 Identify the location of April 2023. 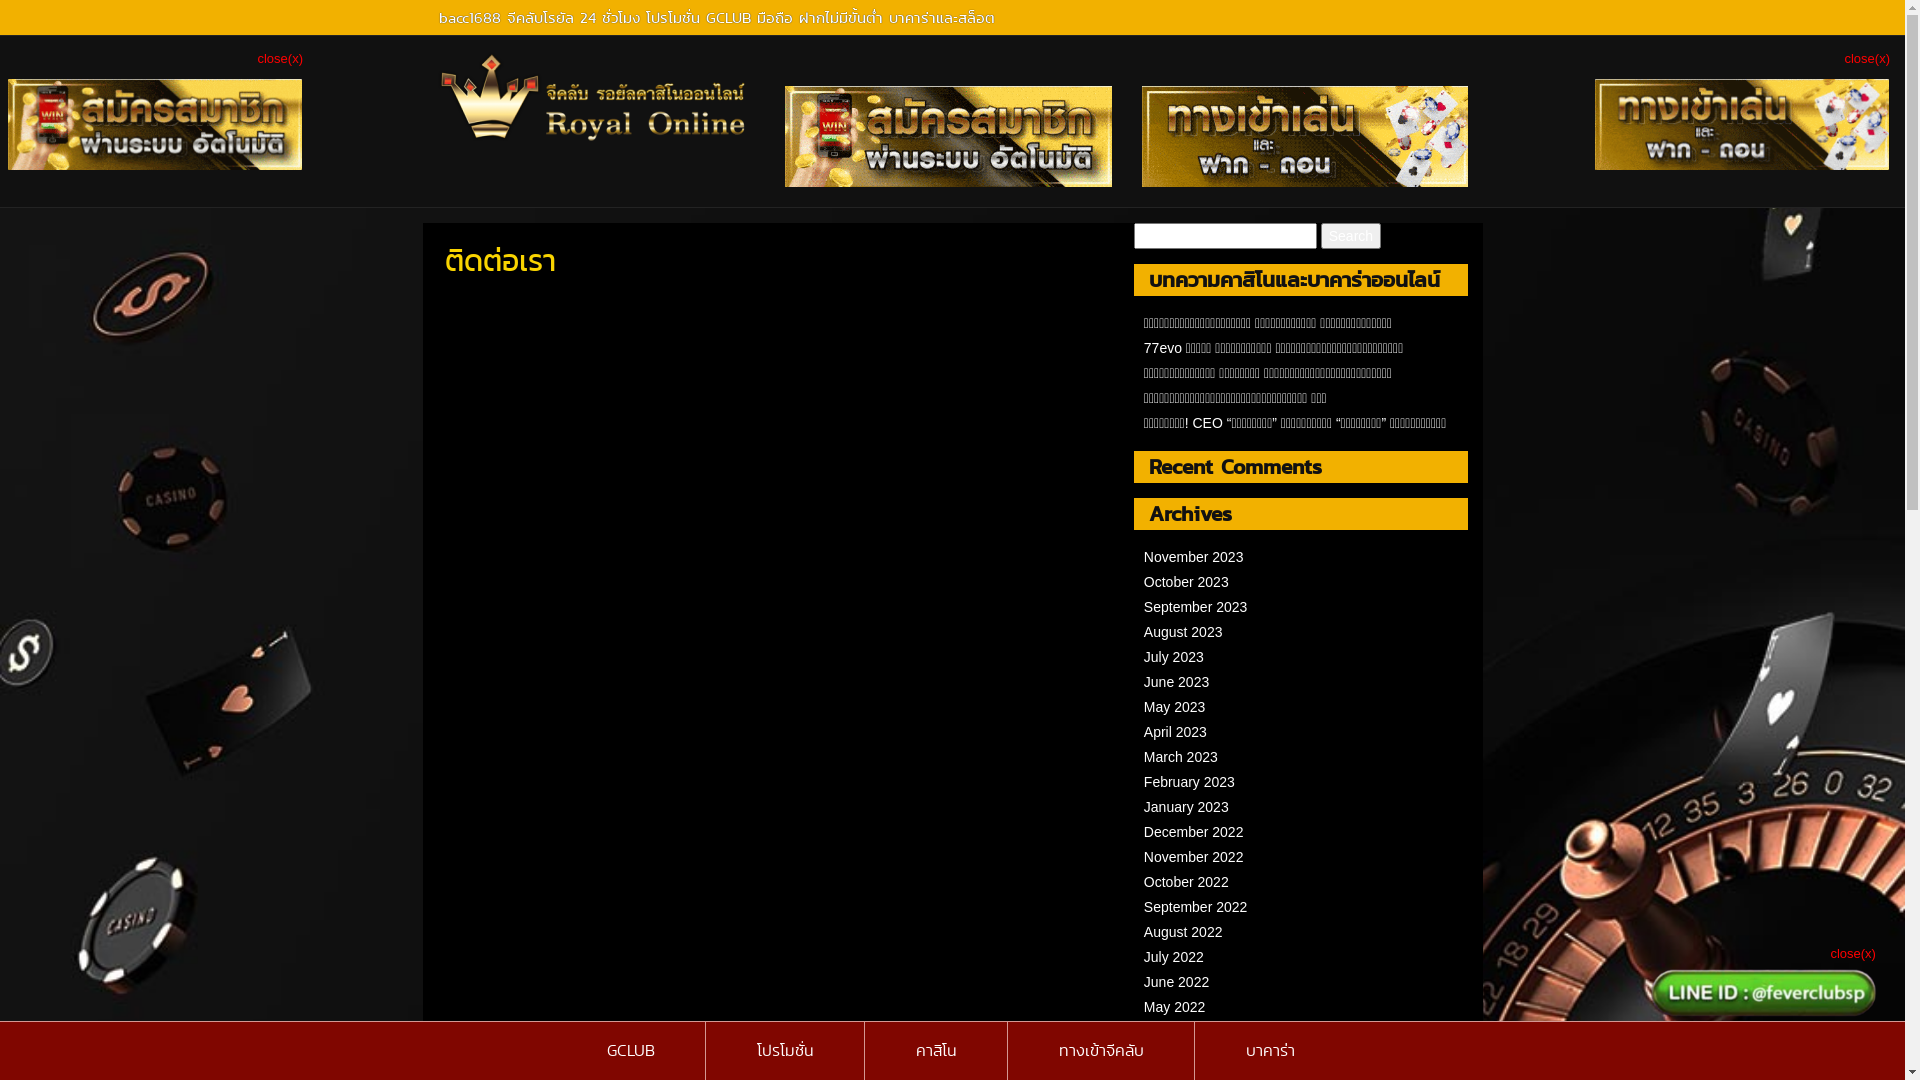
(1176, 732).